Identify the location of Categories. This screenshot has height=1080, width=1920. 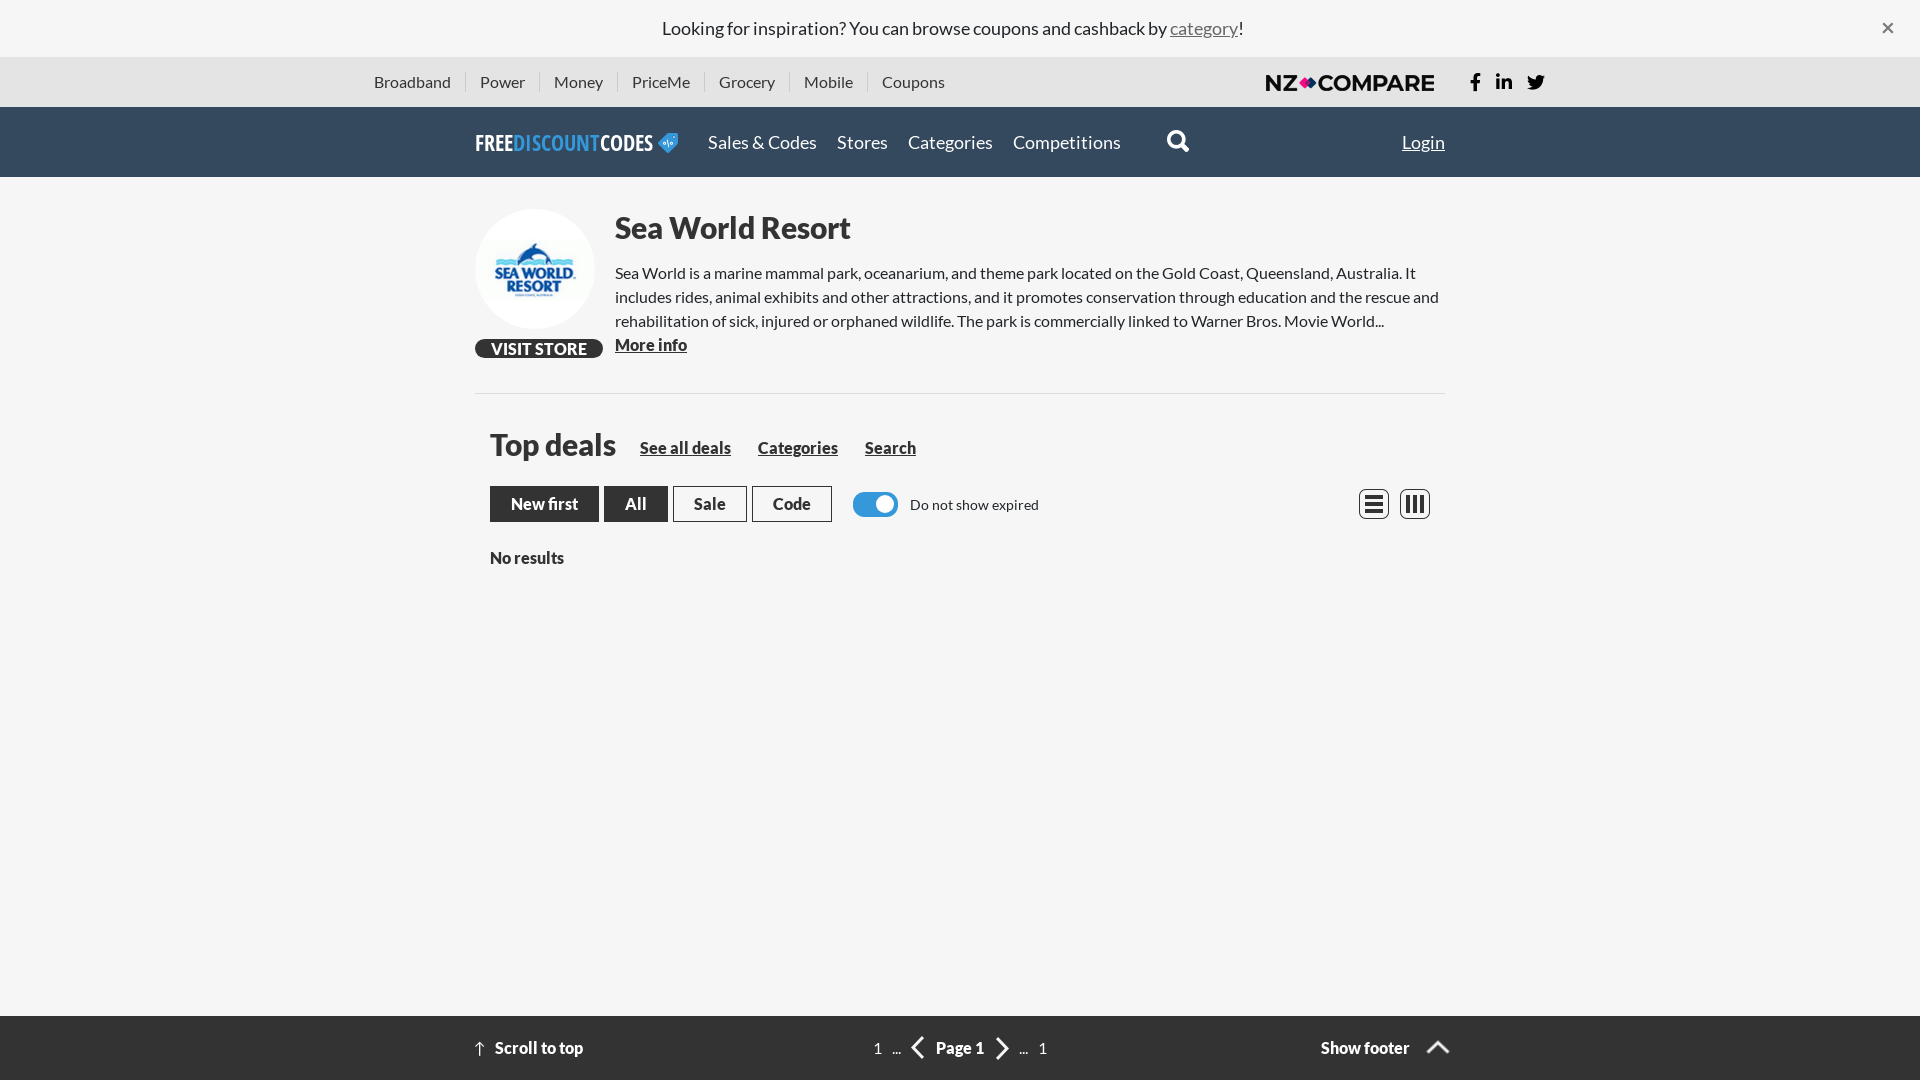
(950, 142).